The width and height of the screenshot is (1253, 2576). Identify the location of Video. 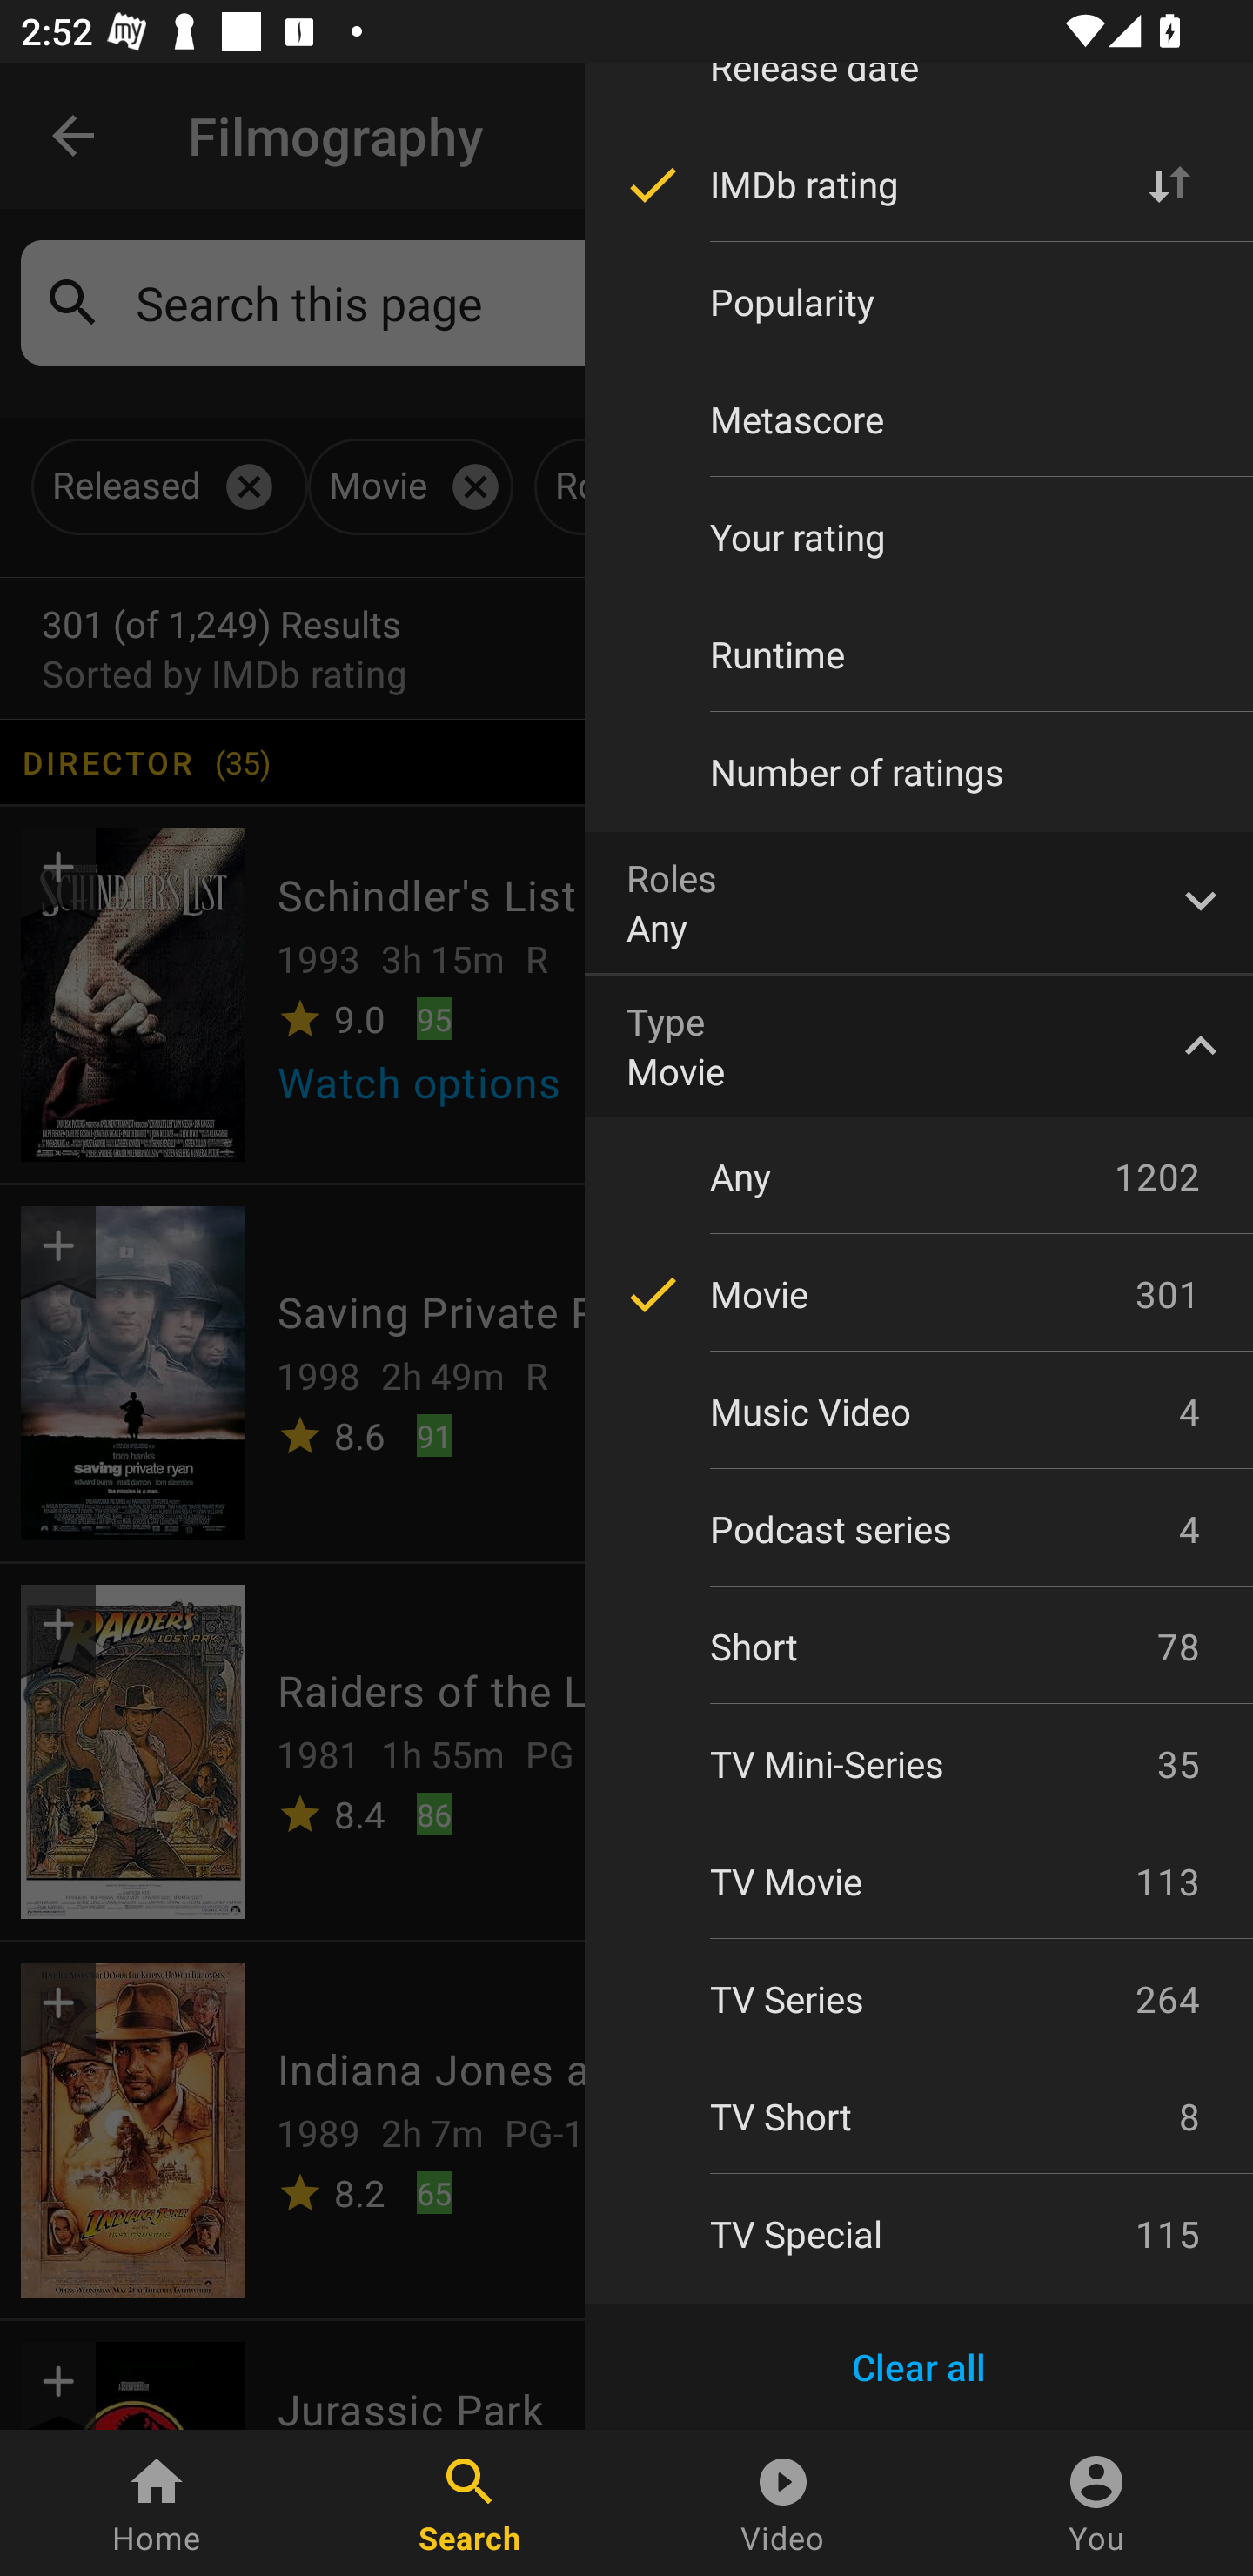
(783, 2503).